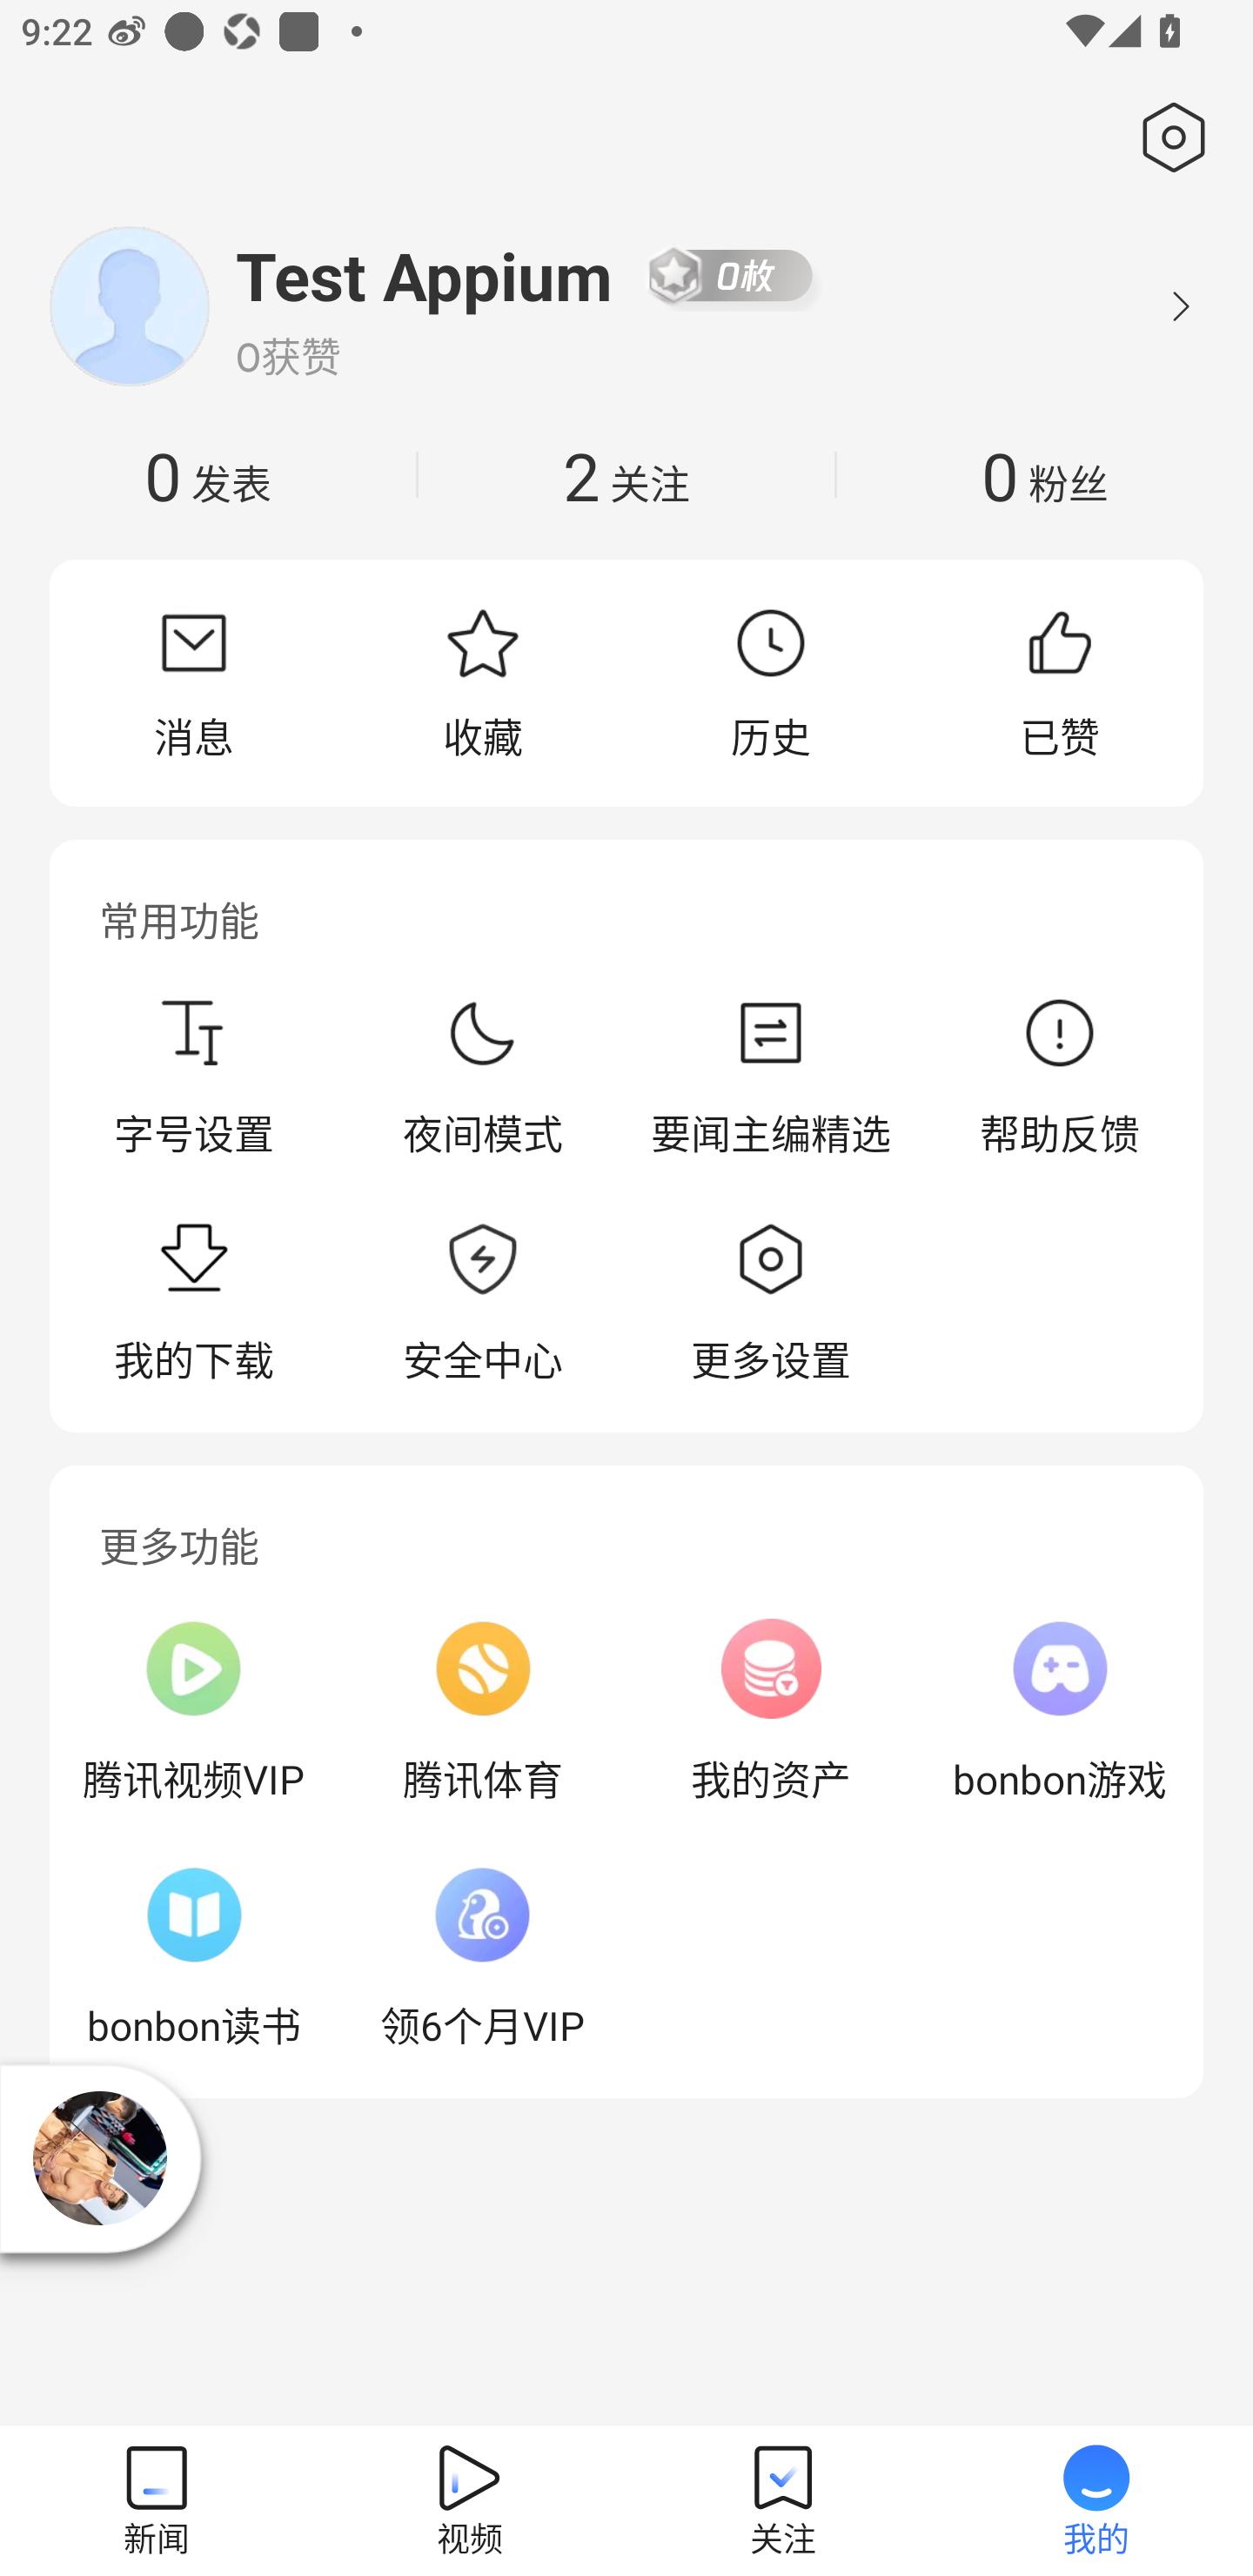  Describe the element at coordinates (1044, 475) in the screenshot. I see `0粉丝，可点击` at that location.